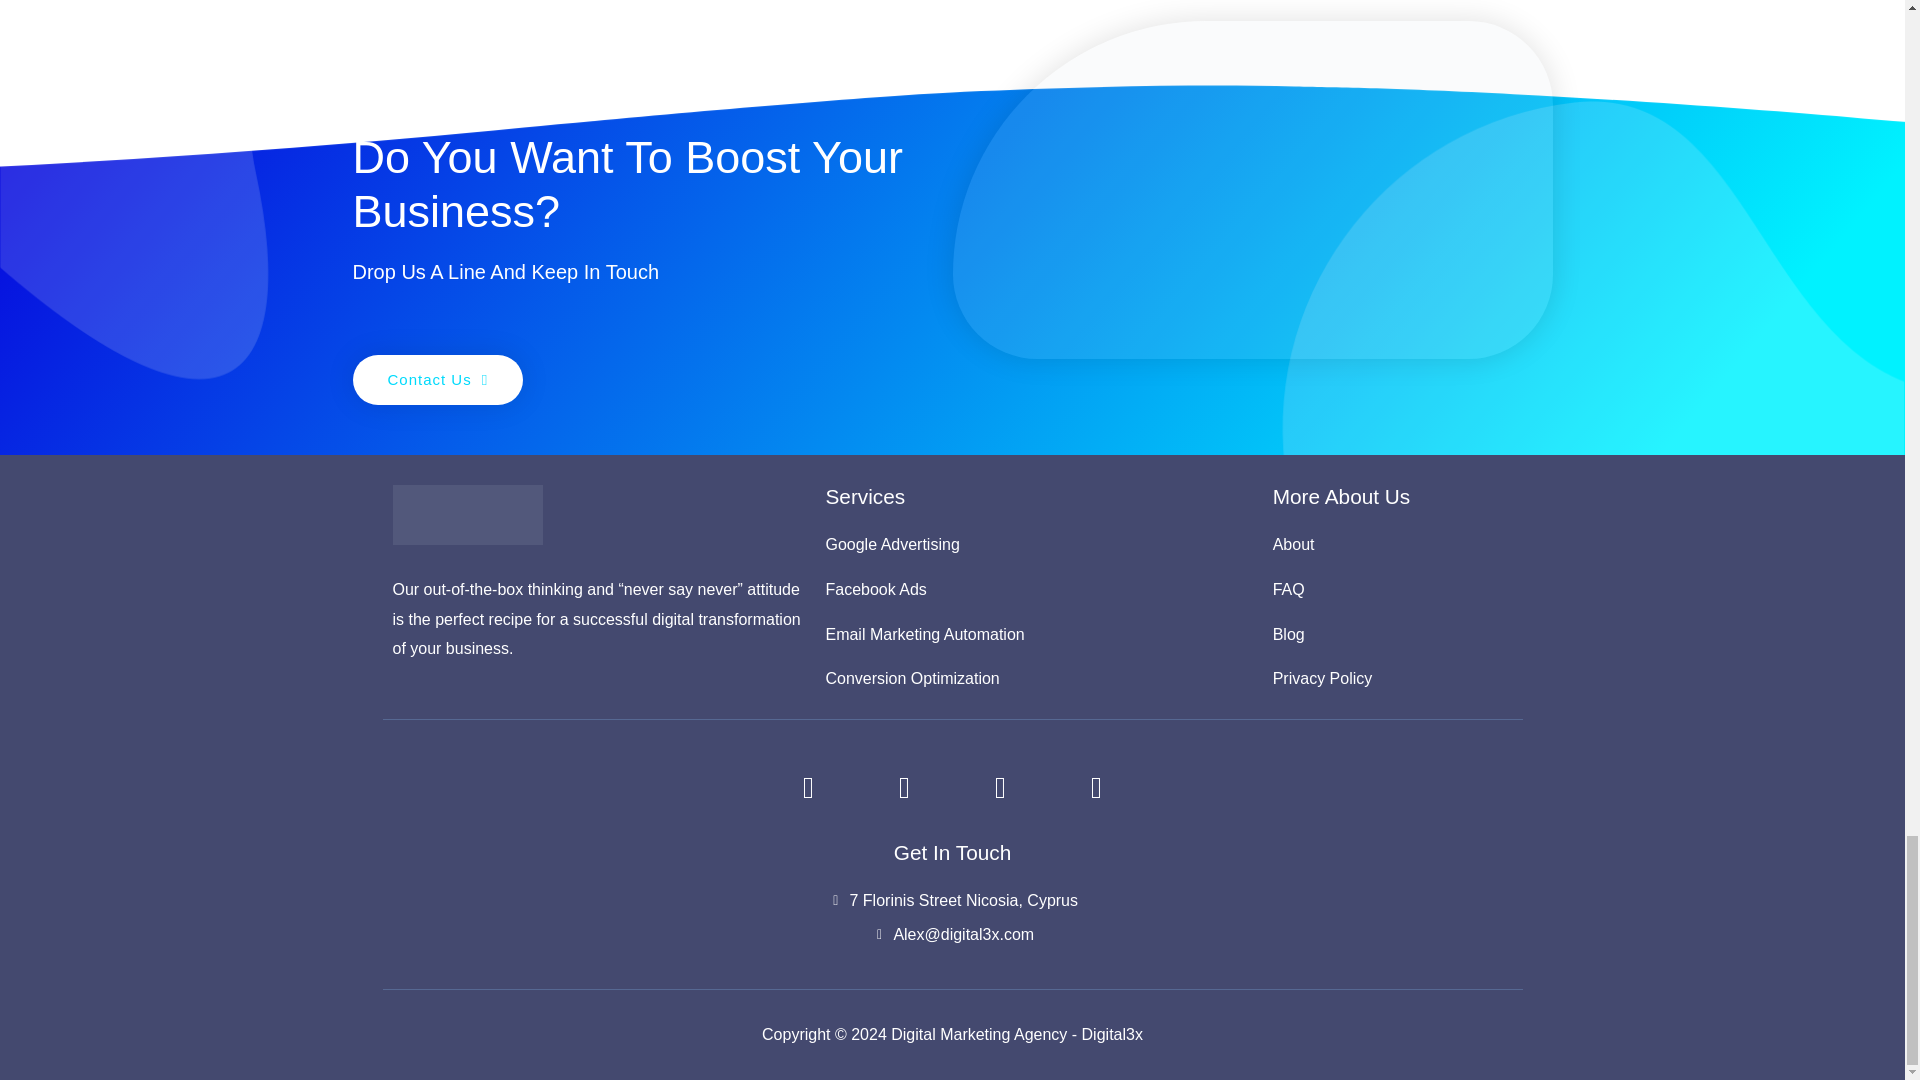  I want to click on Contact Us, so click(436, 380).